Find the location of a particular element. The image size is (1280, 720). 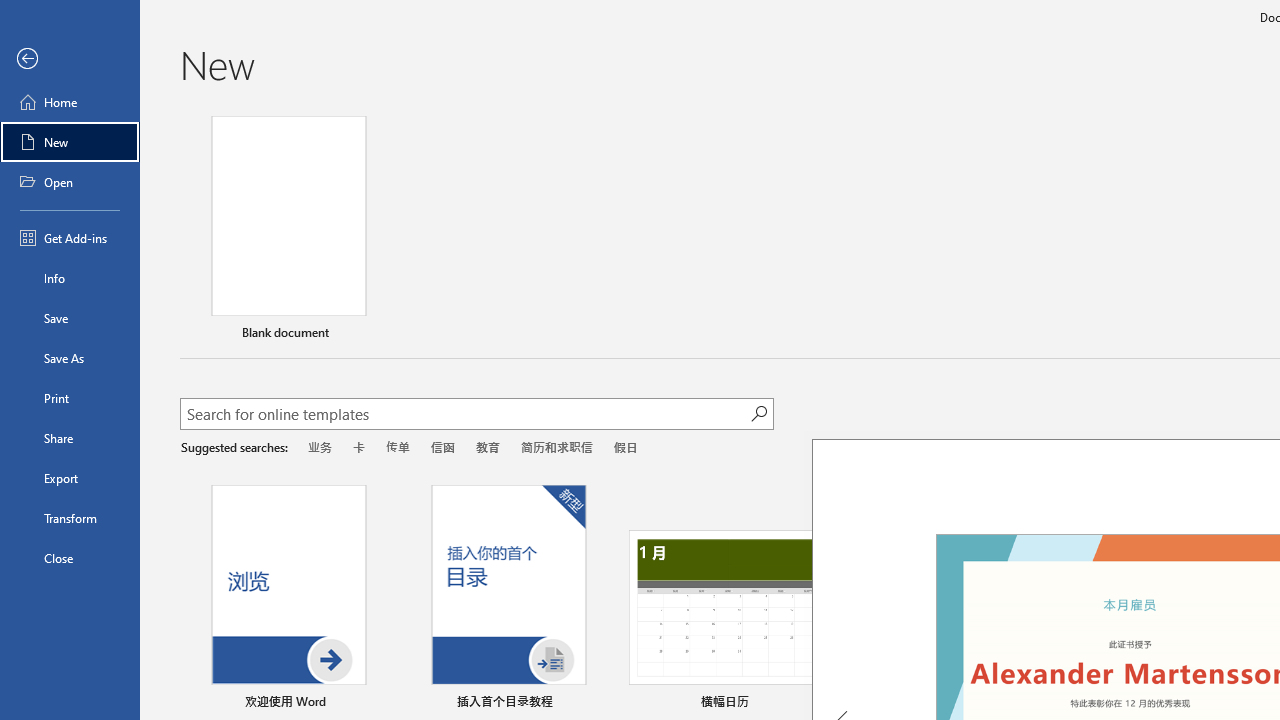

Back is located at coordinates (70, 59).